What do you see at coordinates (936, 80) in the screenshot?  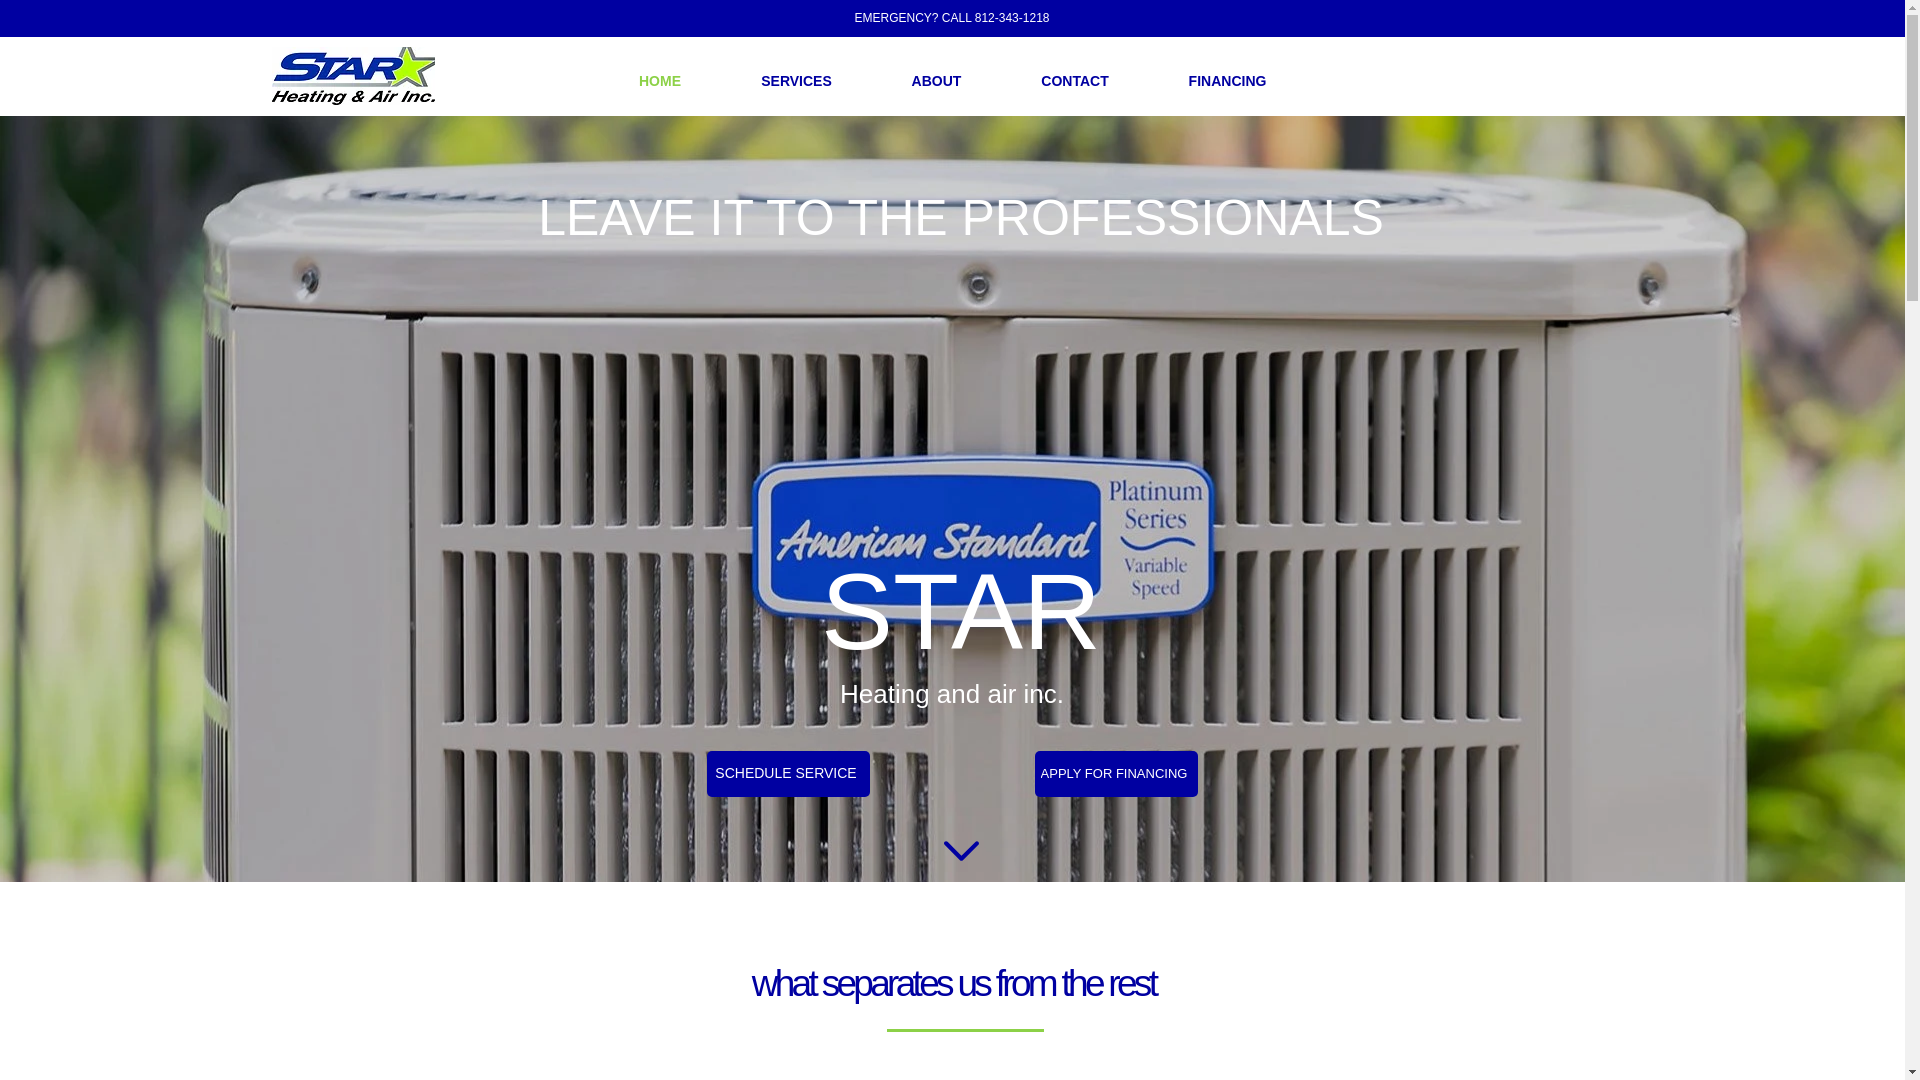 I see `ABOUT` at bounding box center [936, 80].